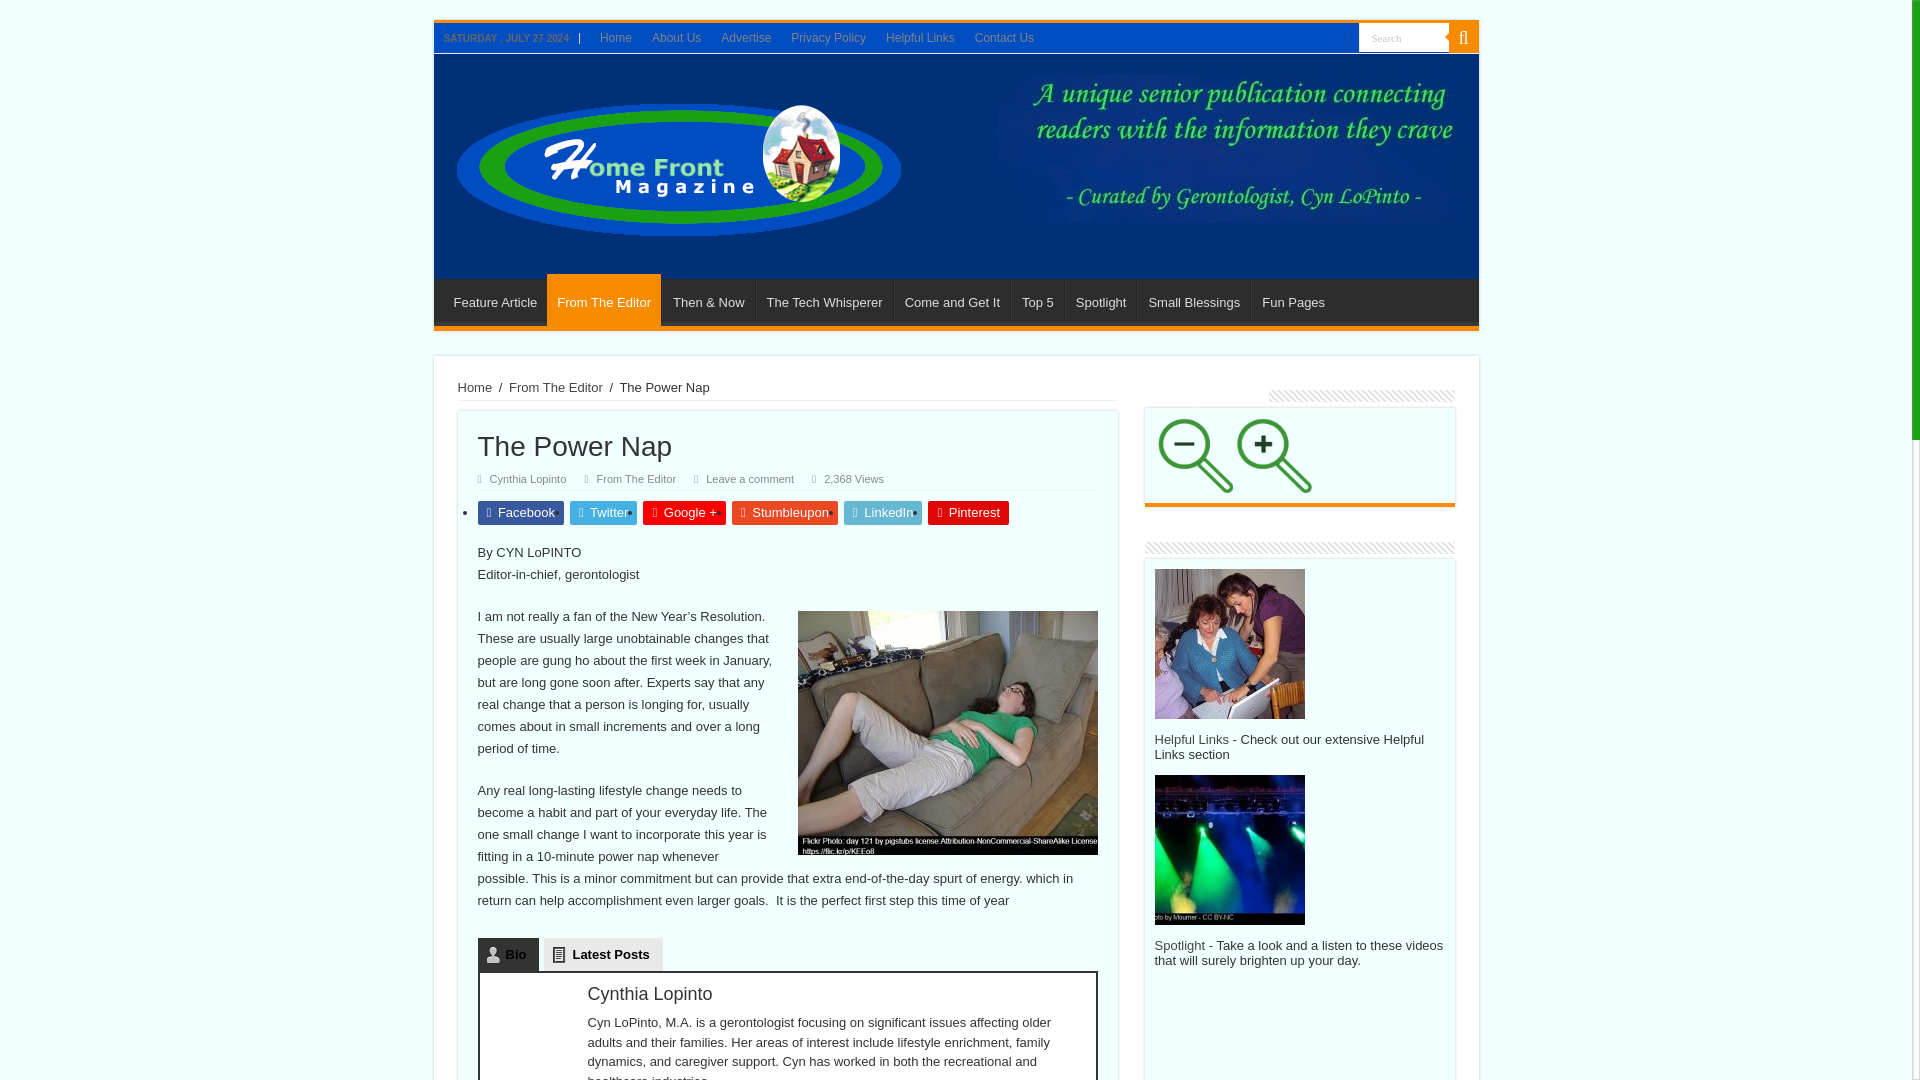 This screenshot has height=1080, width=1920. I want to click on Top 5, so click(1037, 299).